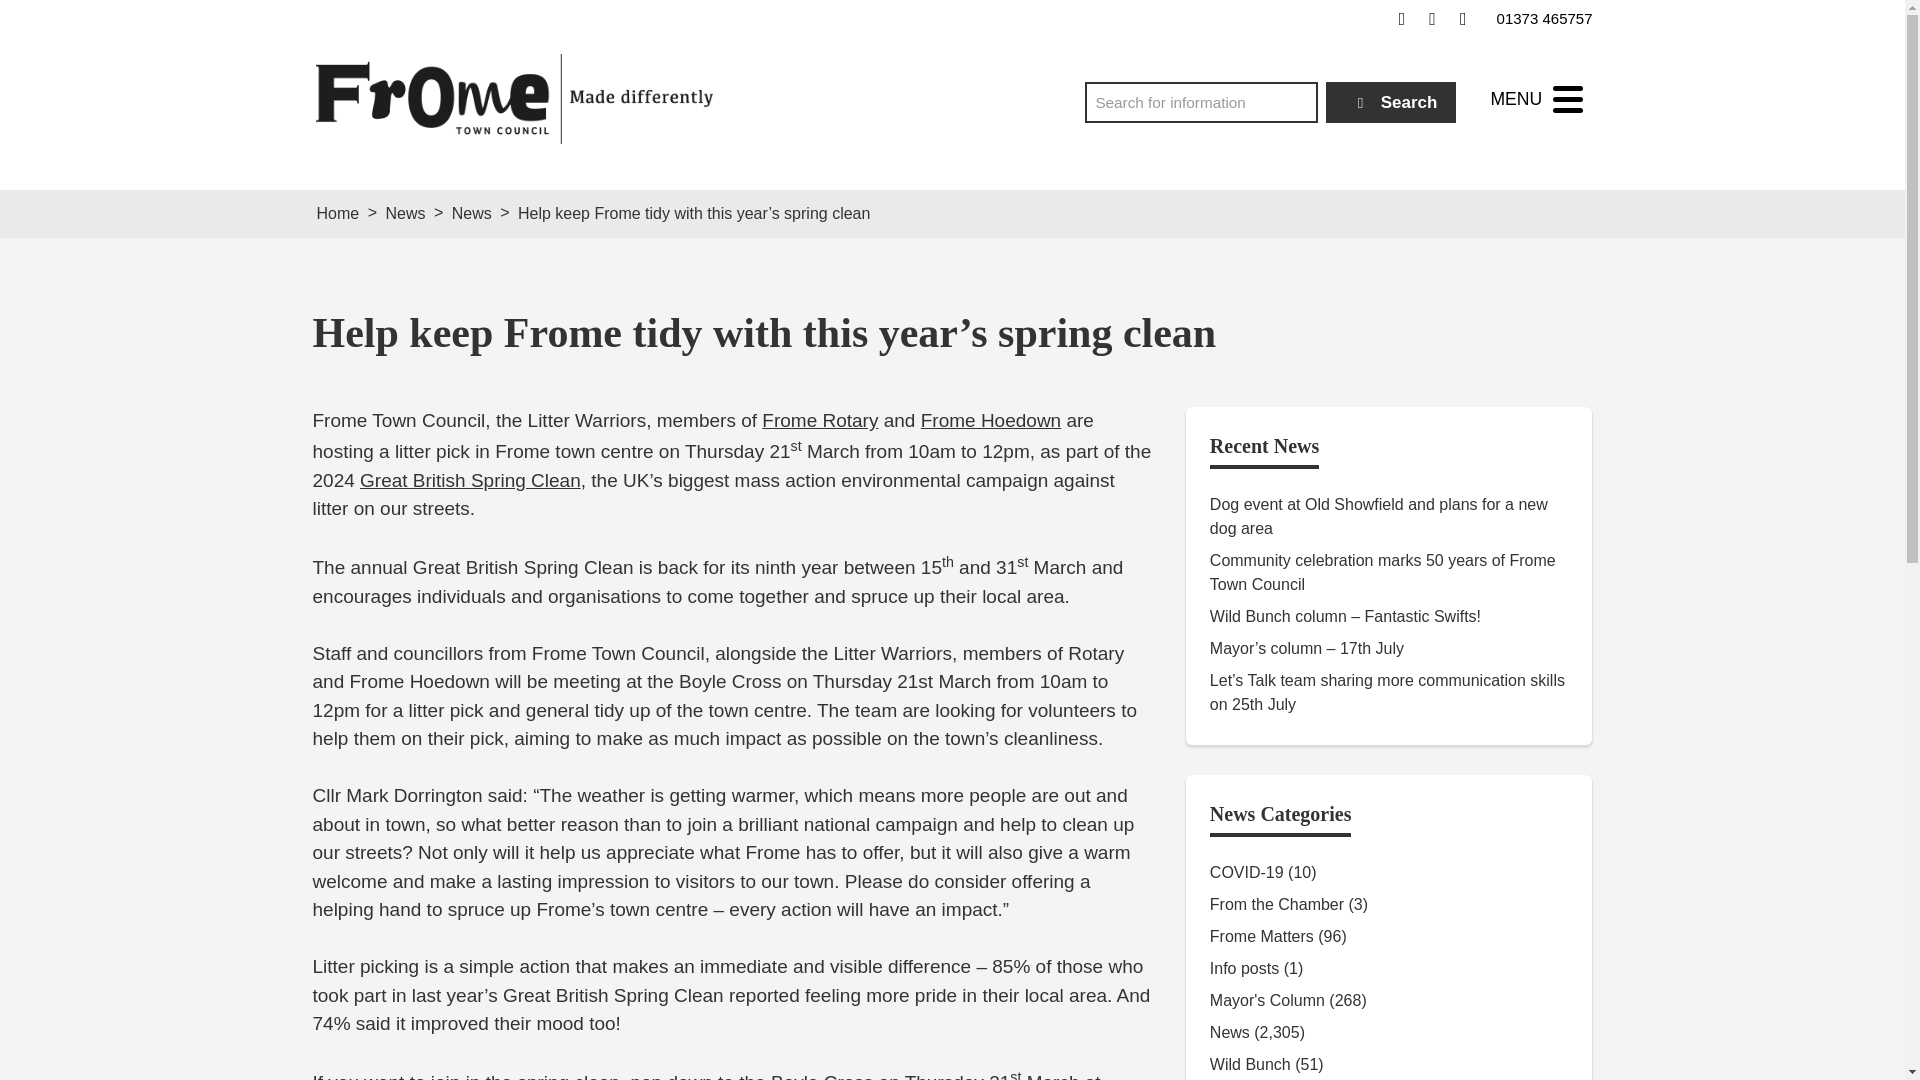 The height and width of the screenshot is (1080, 1920). I want to click on Frome Town Council's Facebook, so click(1402, 18).